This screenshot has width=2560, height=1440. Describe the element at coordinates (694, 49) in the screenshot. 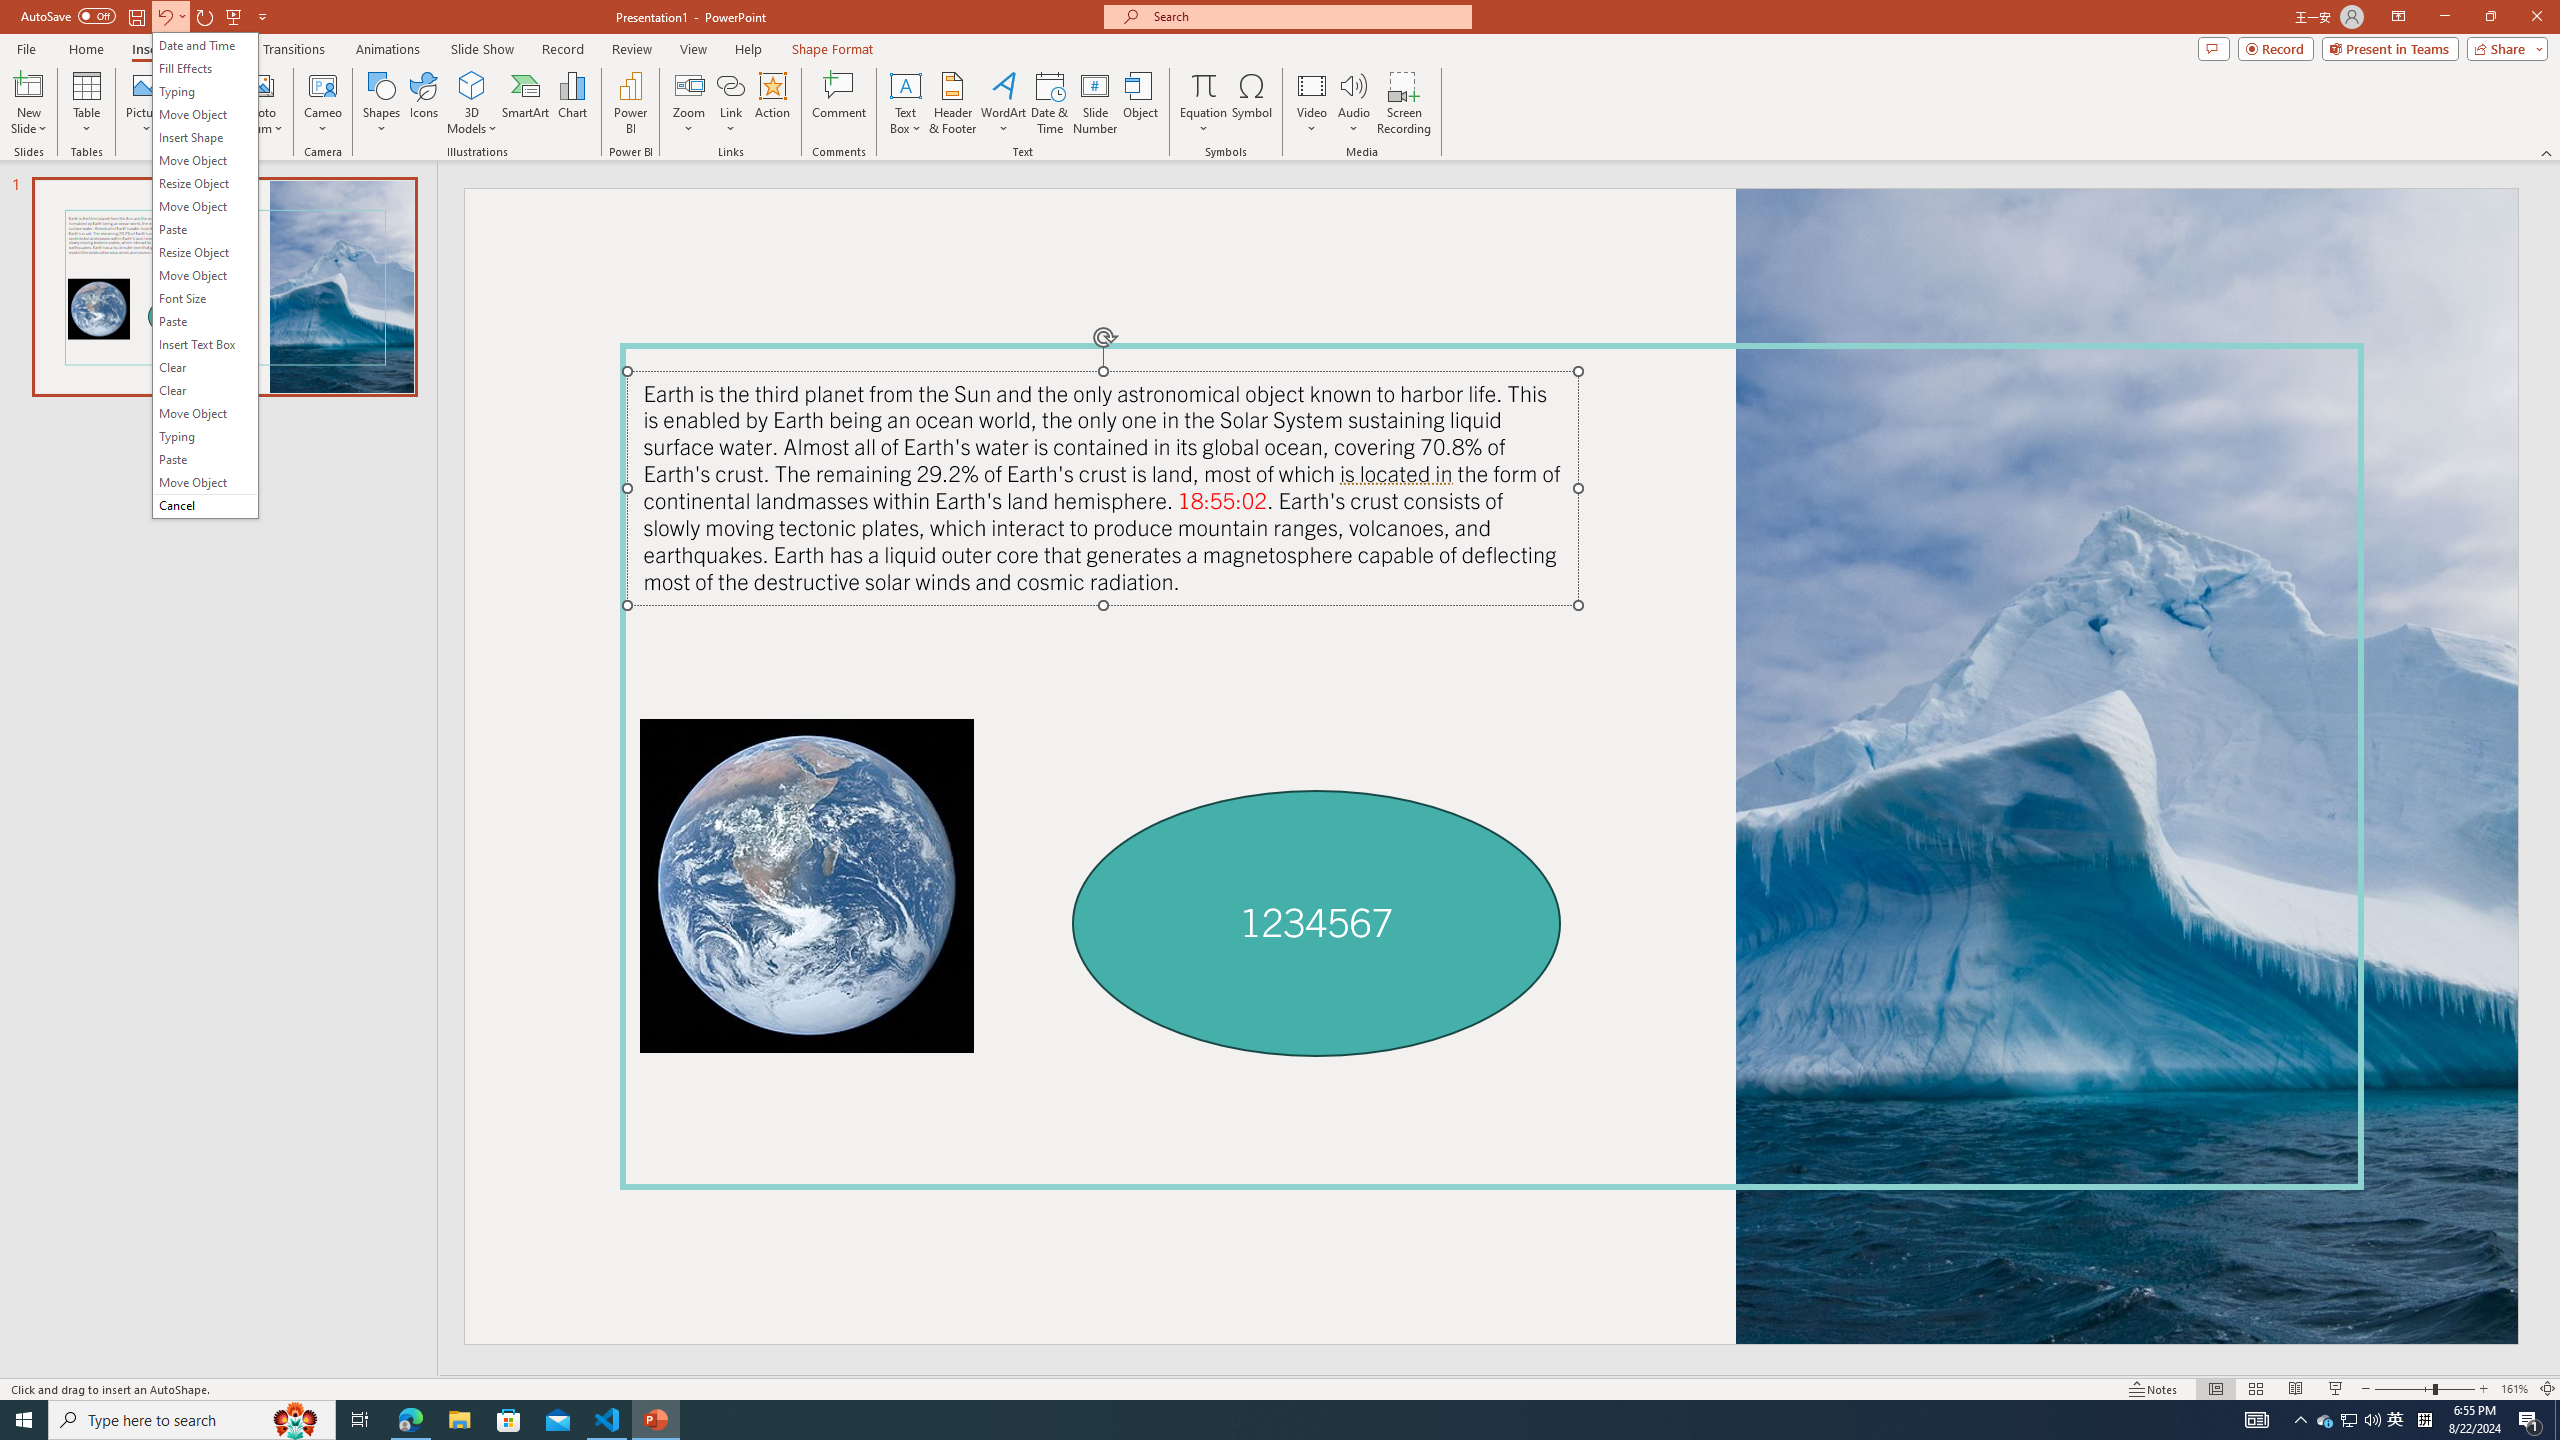

I see `View` at that location.